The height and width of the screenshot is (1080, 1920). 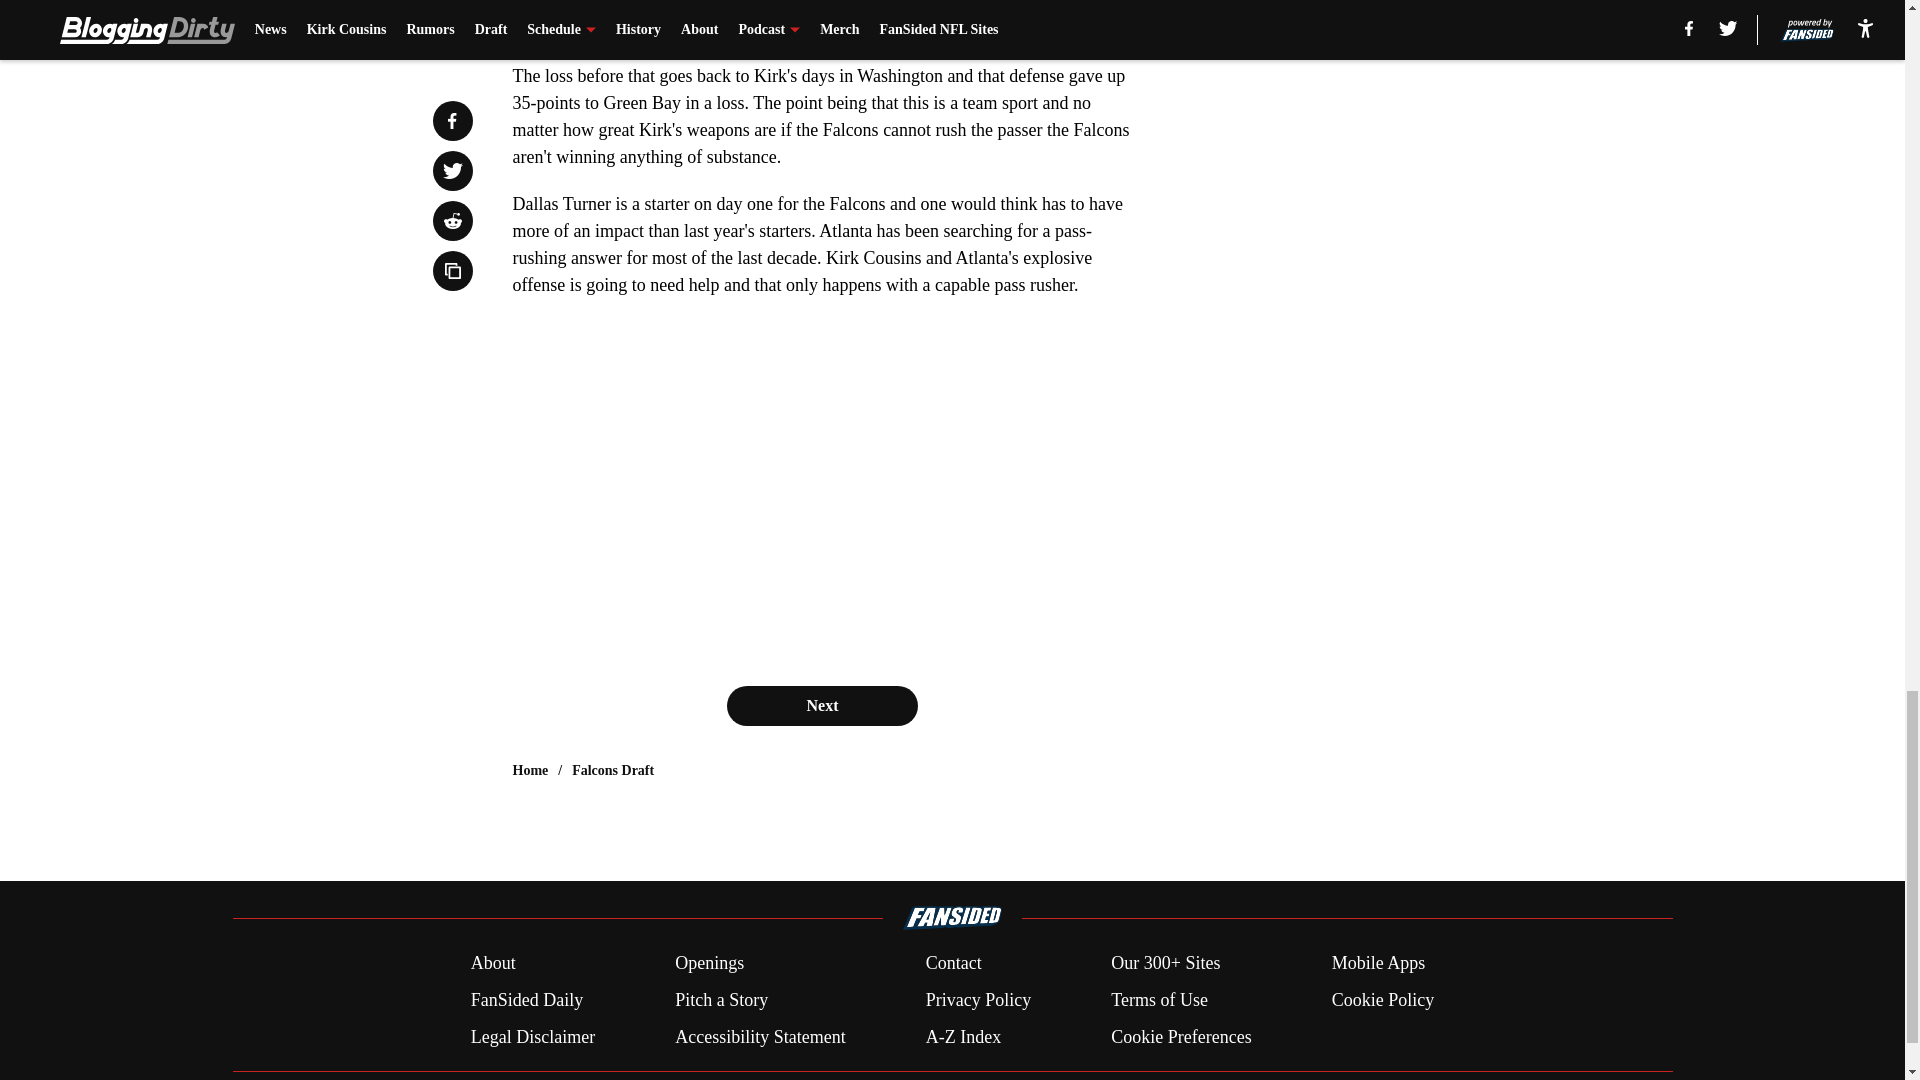 I want to click on Pitch a Story, so click(x=722, y=1000).